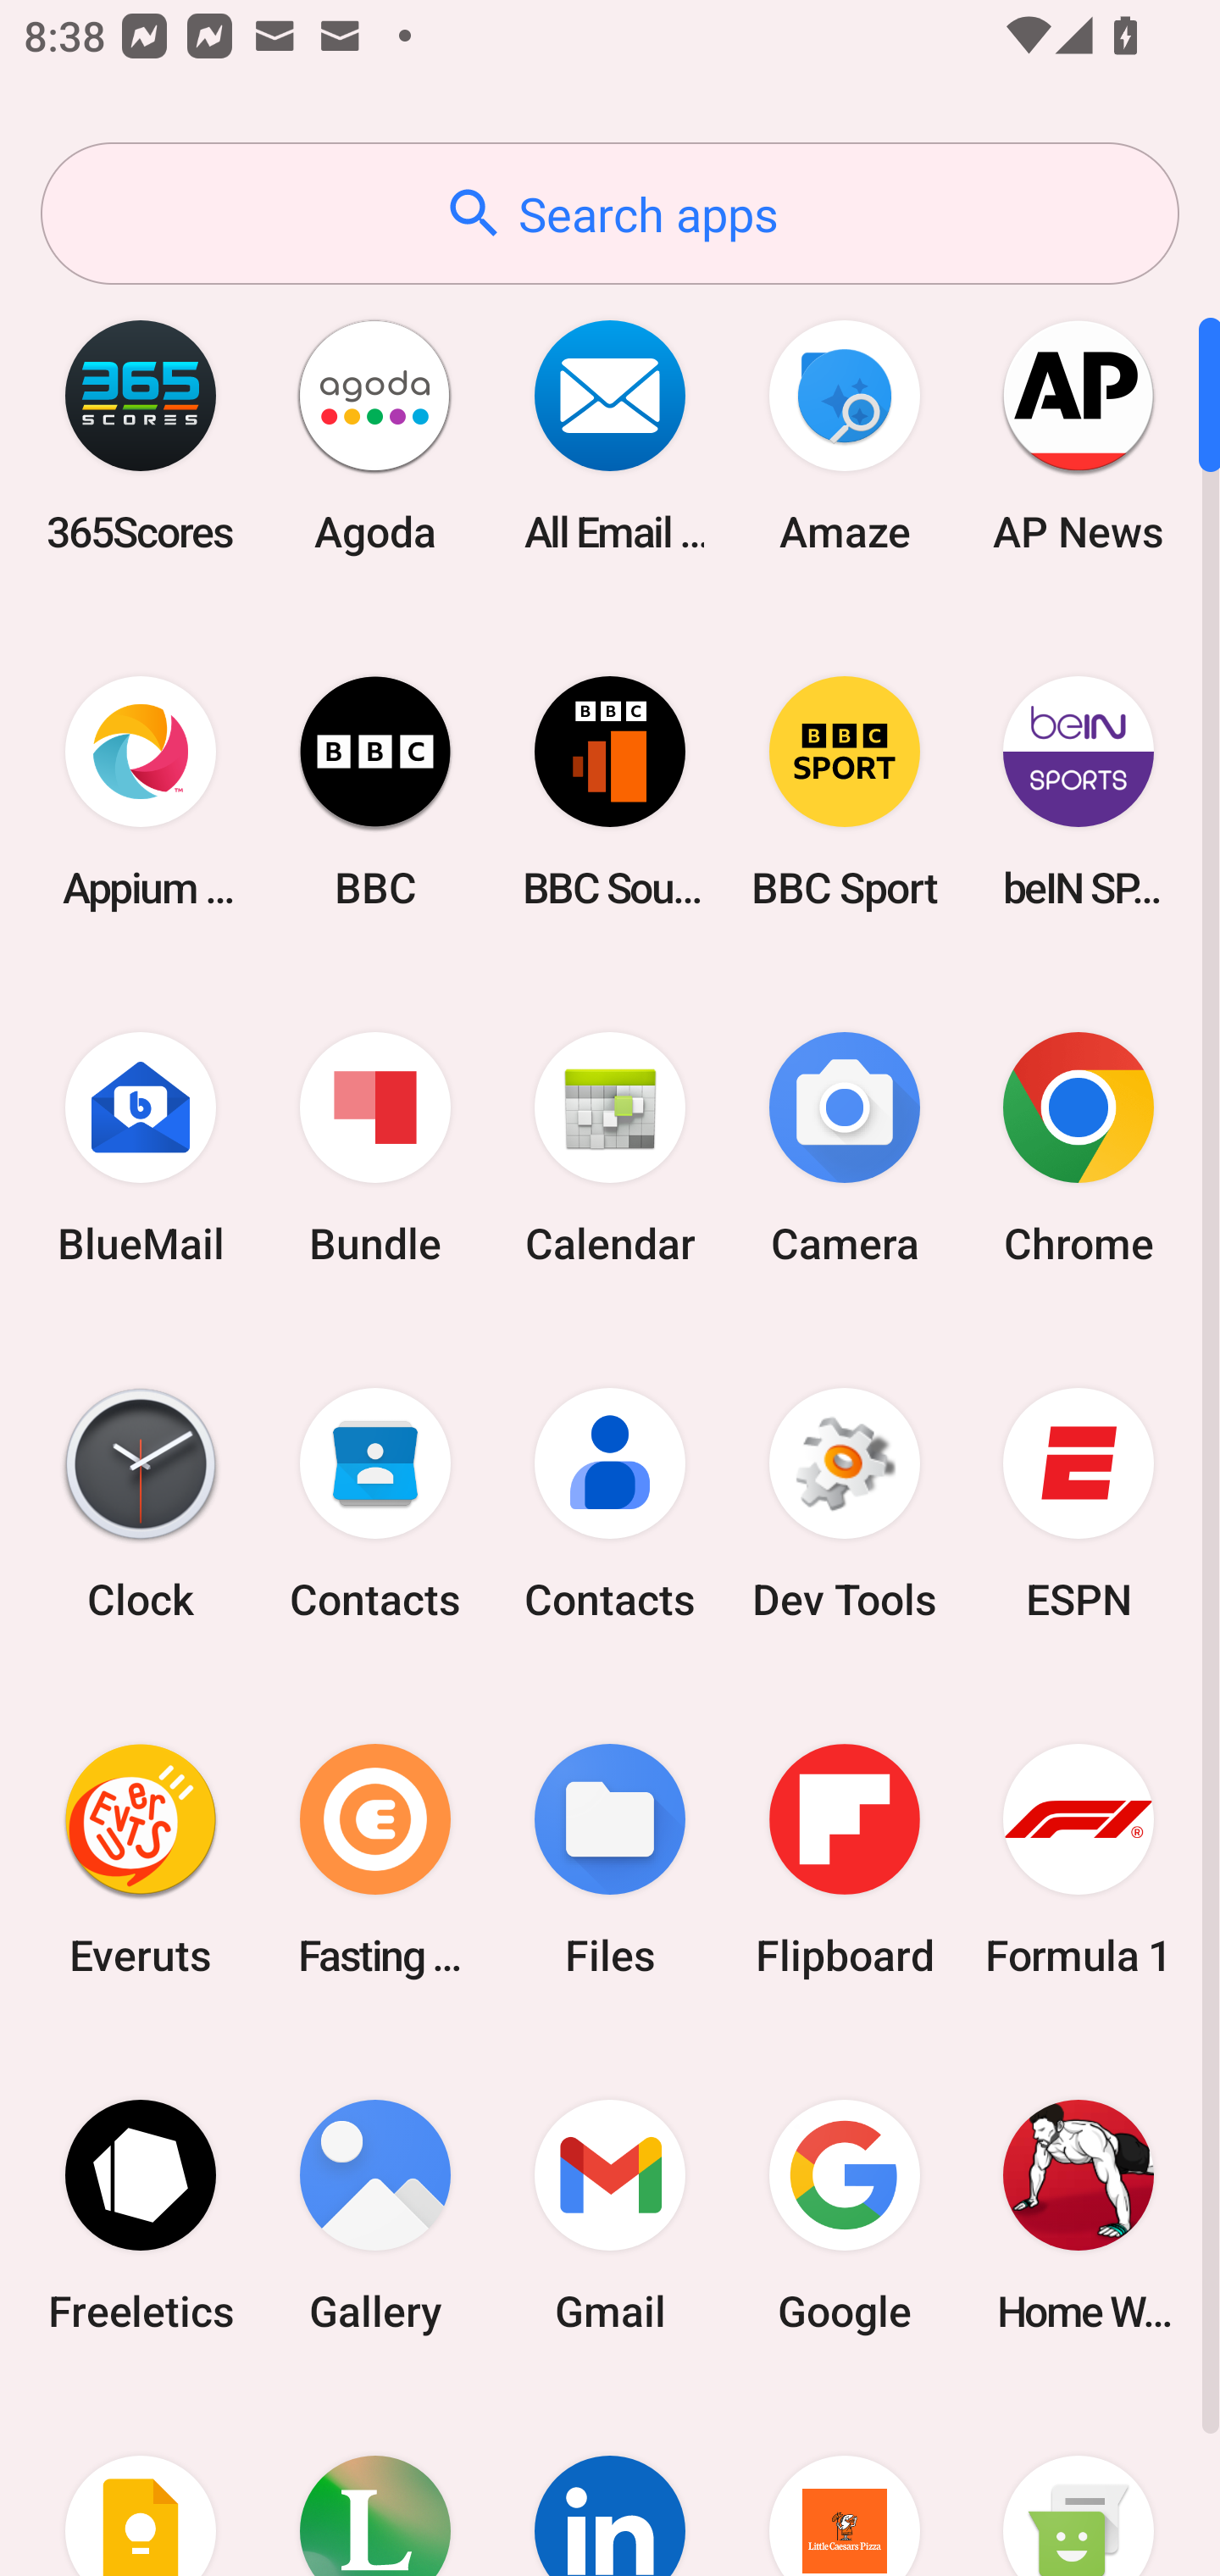 This screenshot has width=1220, height=2576. What do you see at coordinates (844, 791) in the screenshot?
I see `BBC Sport` at bounding box center [844, 791].